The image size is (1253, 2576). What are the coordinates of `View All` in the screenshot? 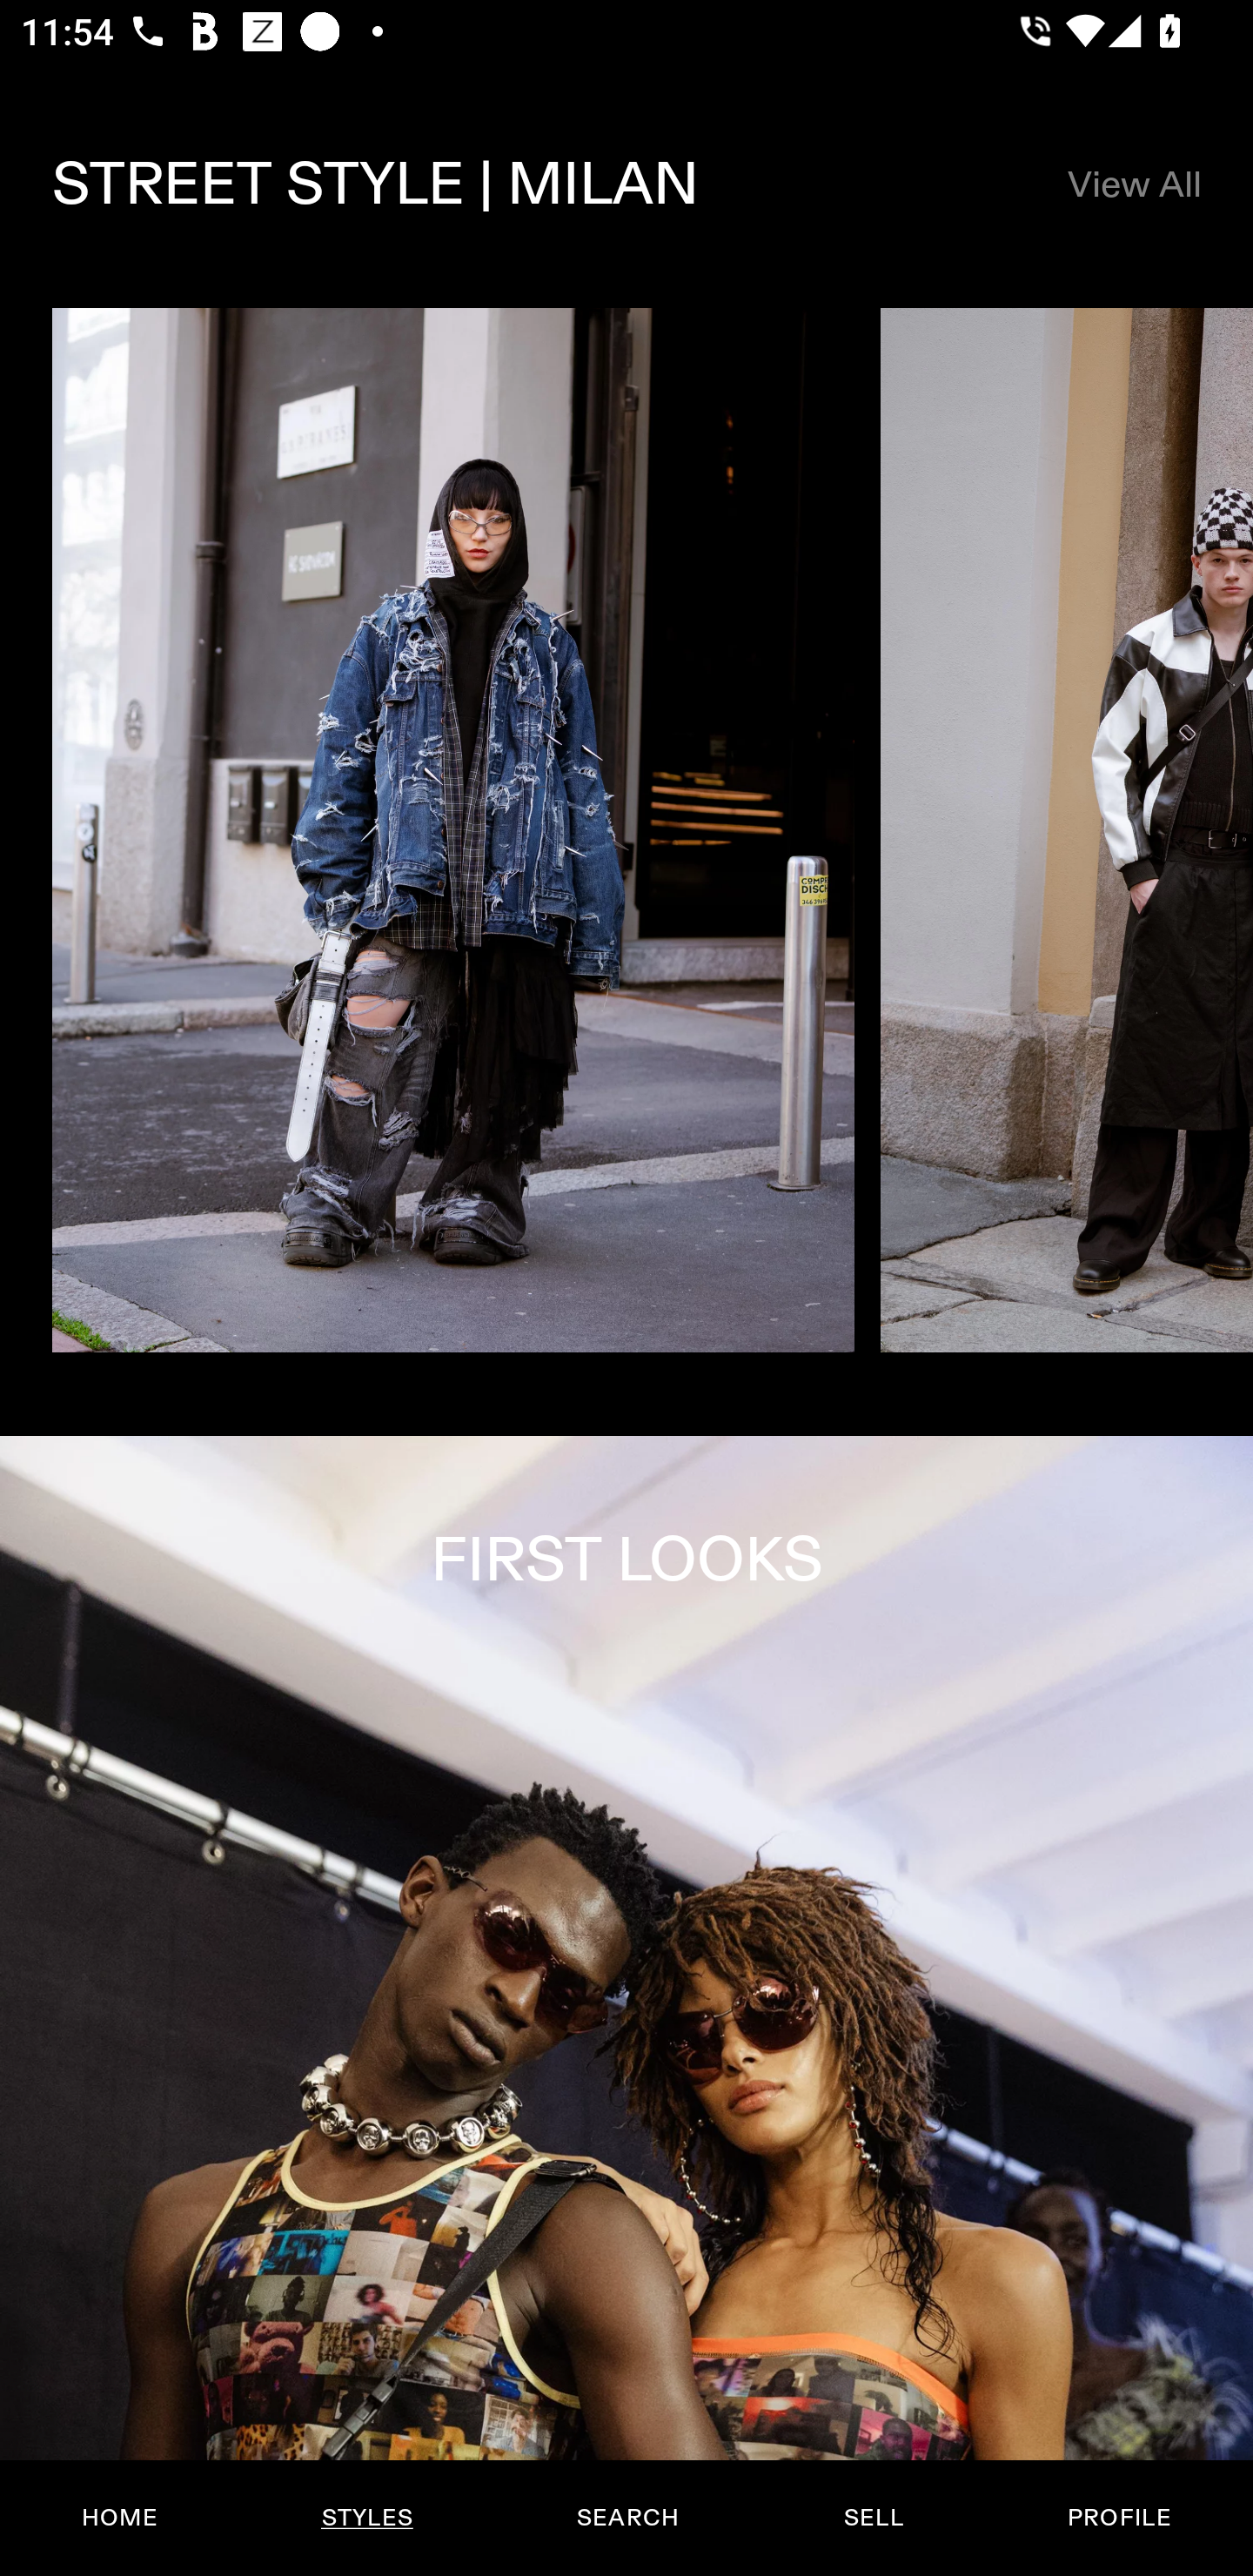 It's located at (1133, 184).